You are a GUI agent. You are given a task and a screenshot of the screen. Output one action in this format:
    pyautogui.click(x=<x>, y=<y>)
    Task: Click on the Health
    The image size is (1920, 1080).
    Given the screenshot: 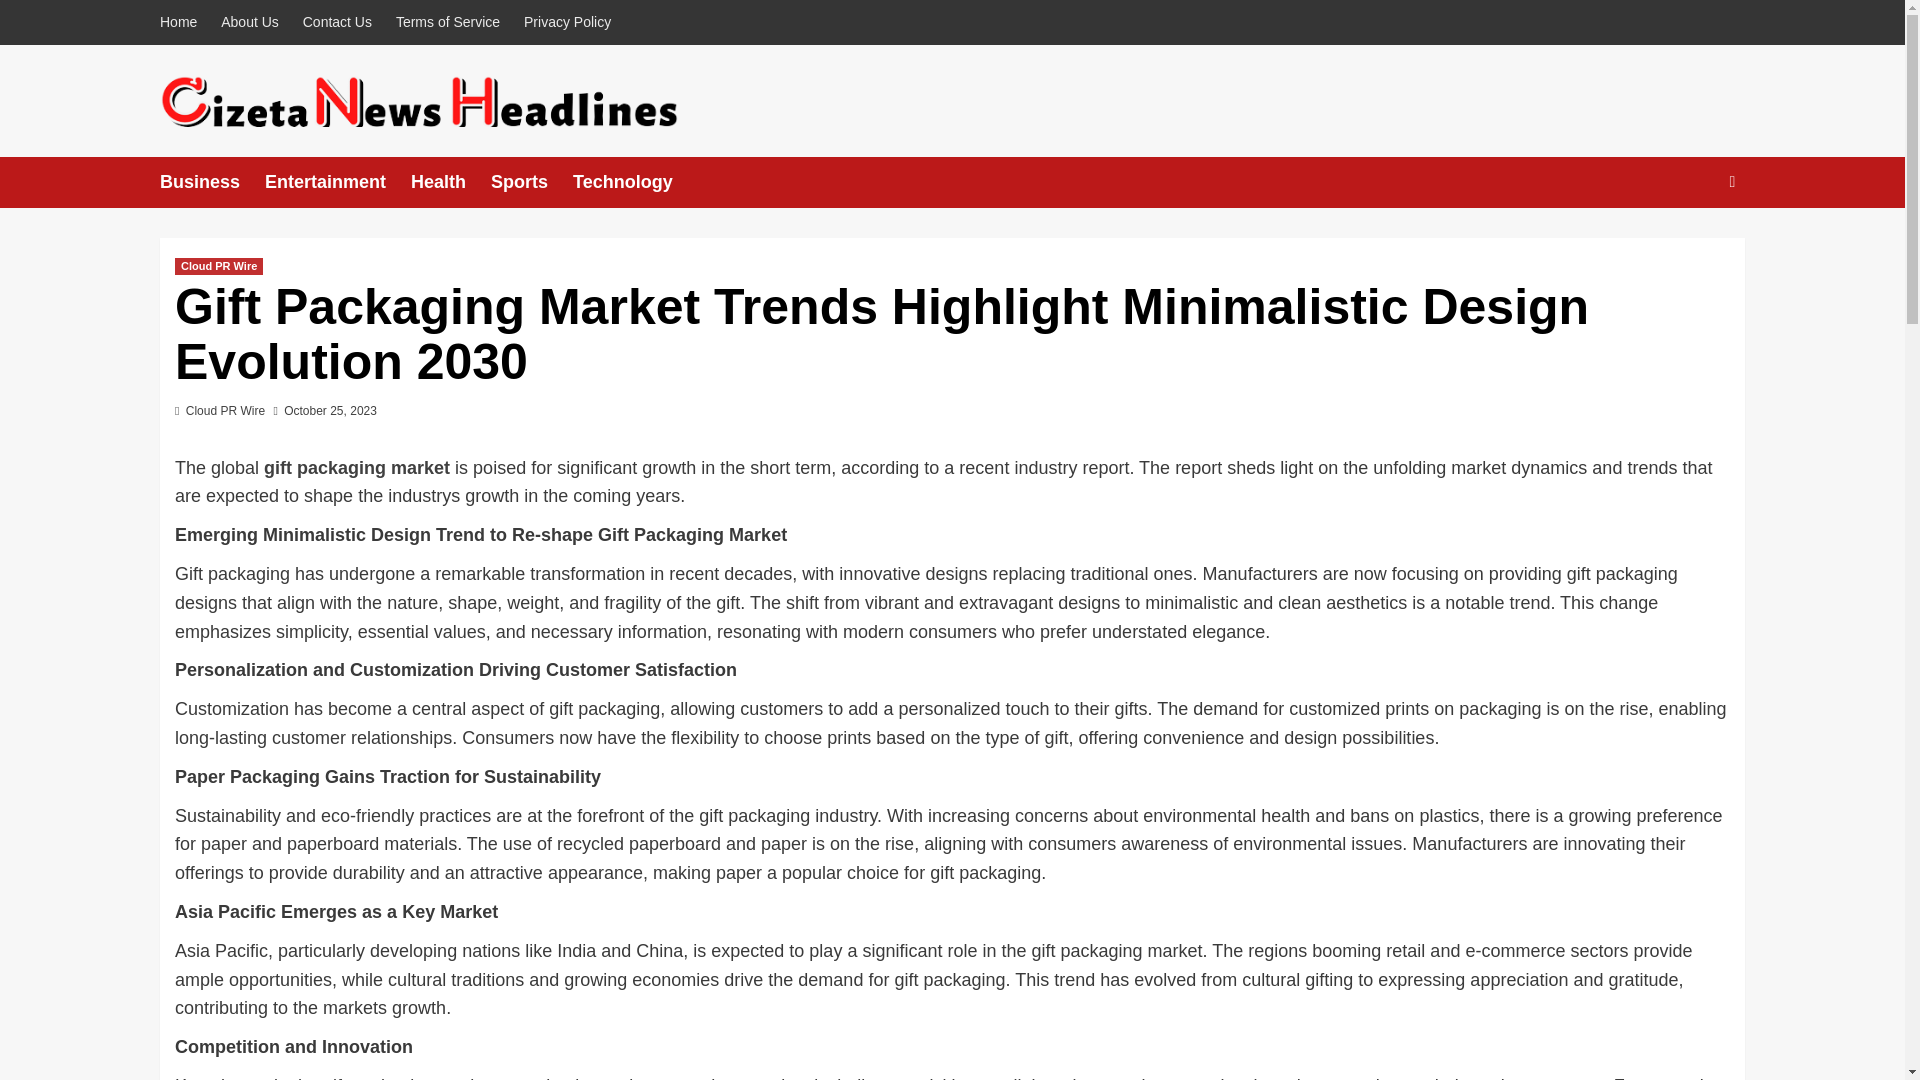 What is the action you would take?
    pyautogui.click(x=450, y=182)
    